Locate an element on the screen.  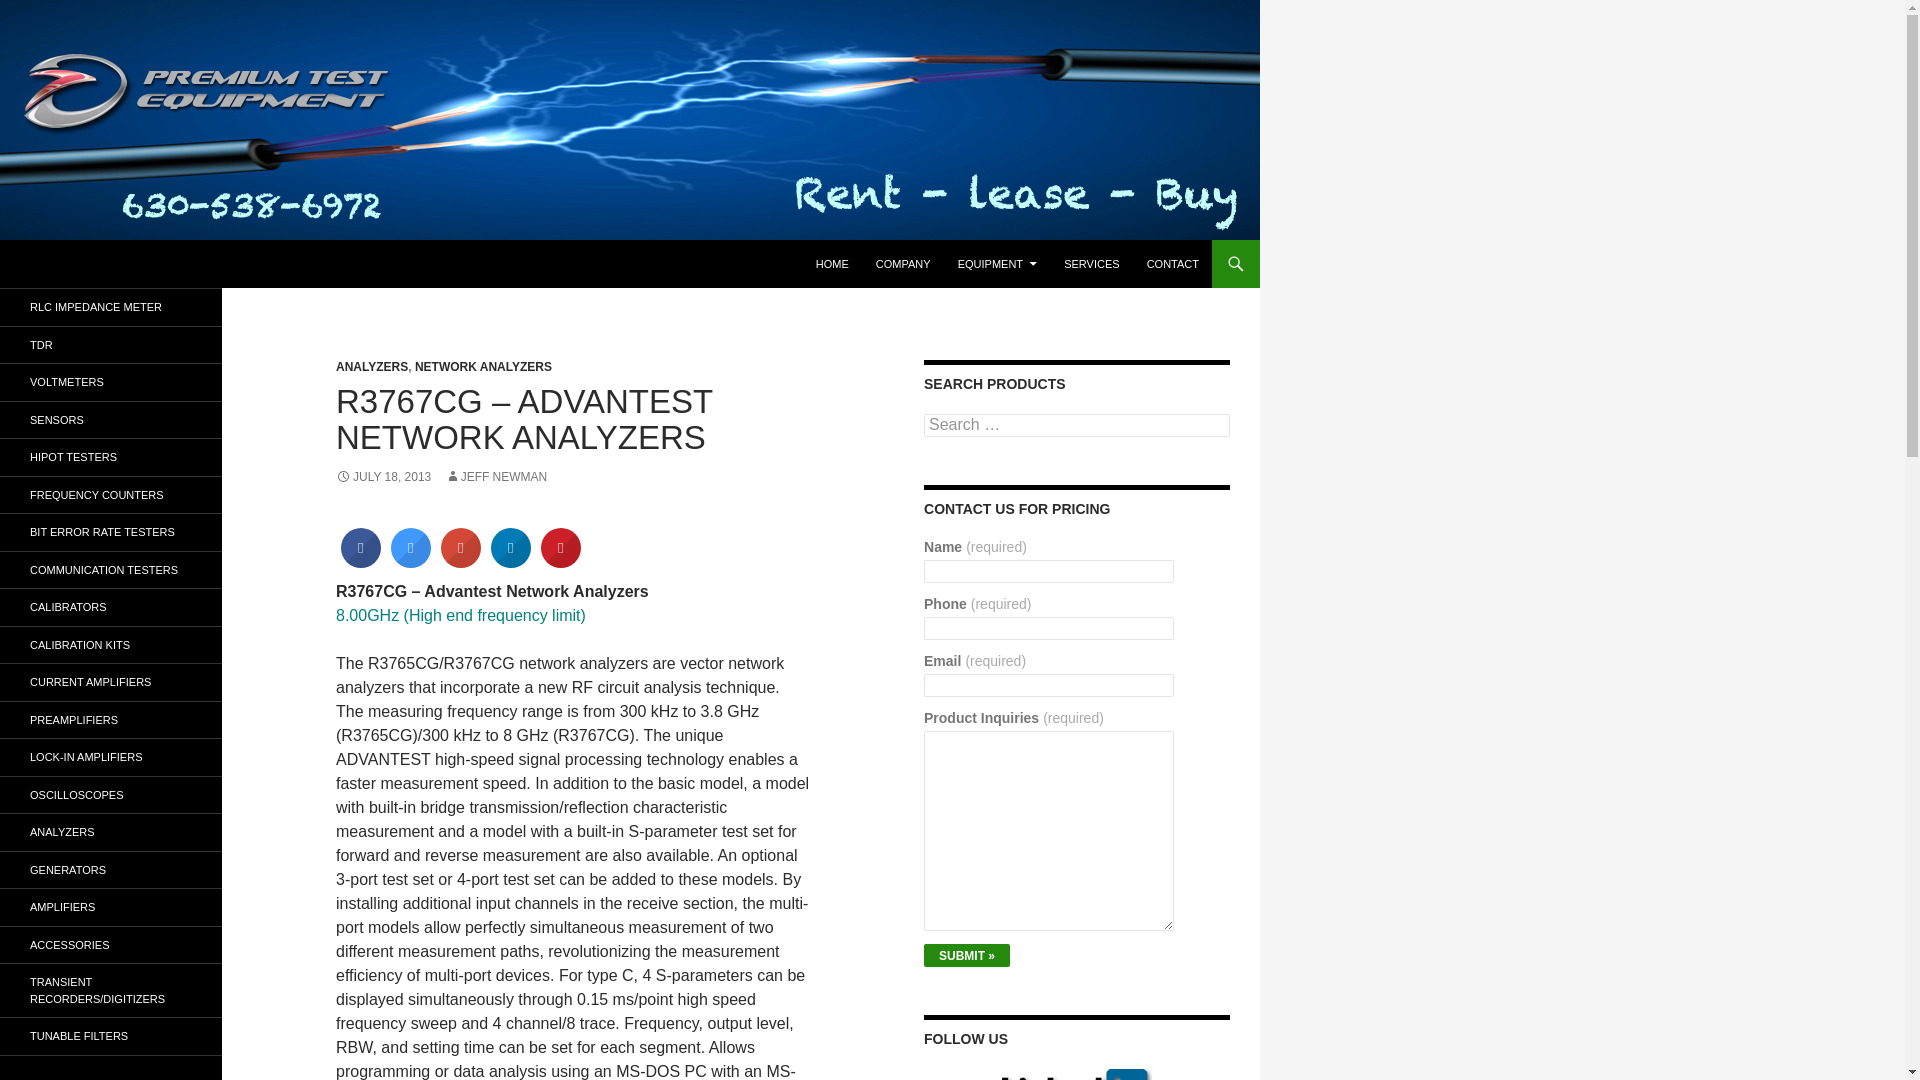
Share to Pinterest is located at coordinates (561, 562).